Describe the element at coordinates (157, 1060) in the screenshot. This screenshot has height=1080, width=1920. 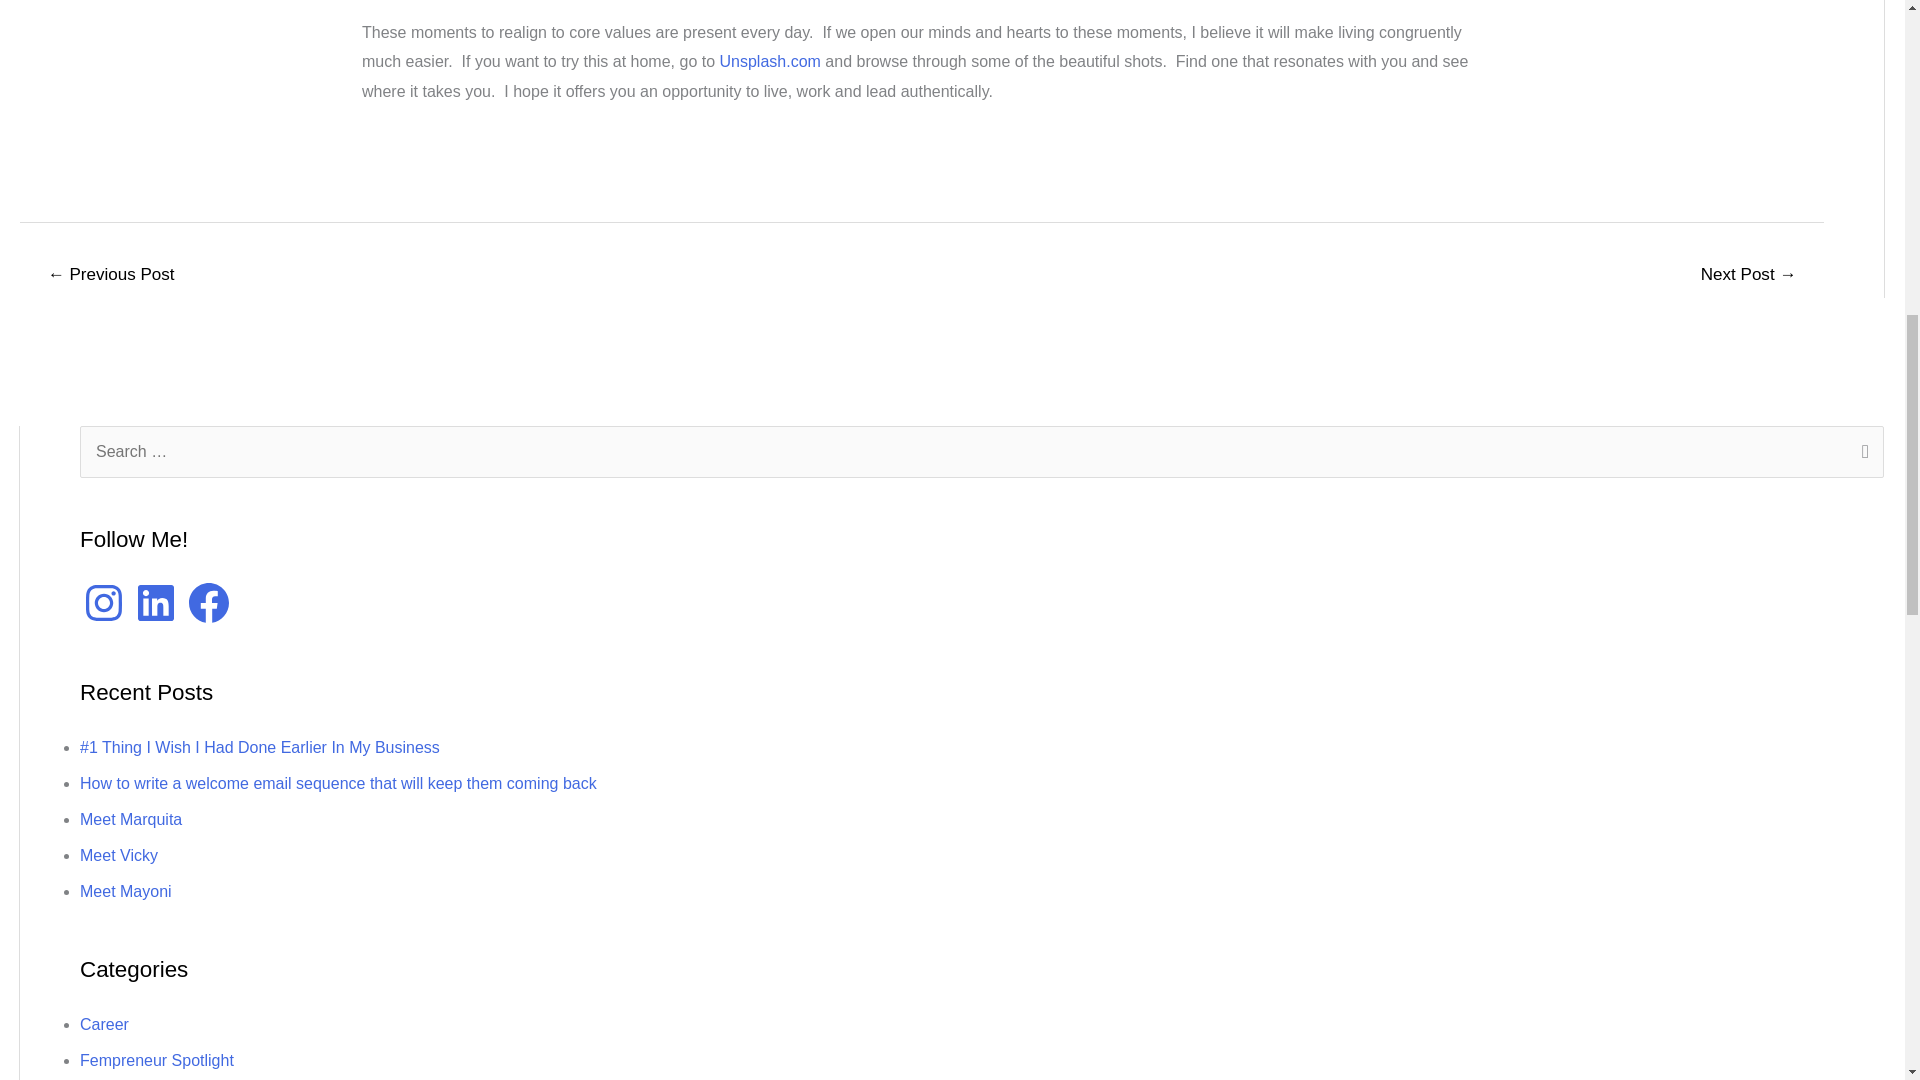
I see `Fempreneur Spotlight` at that location.